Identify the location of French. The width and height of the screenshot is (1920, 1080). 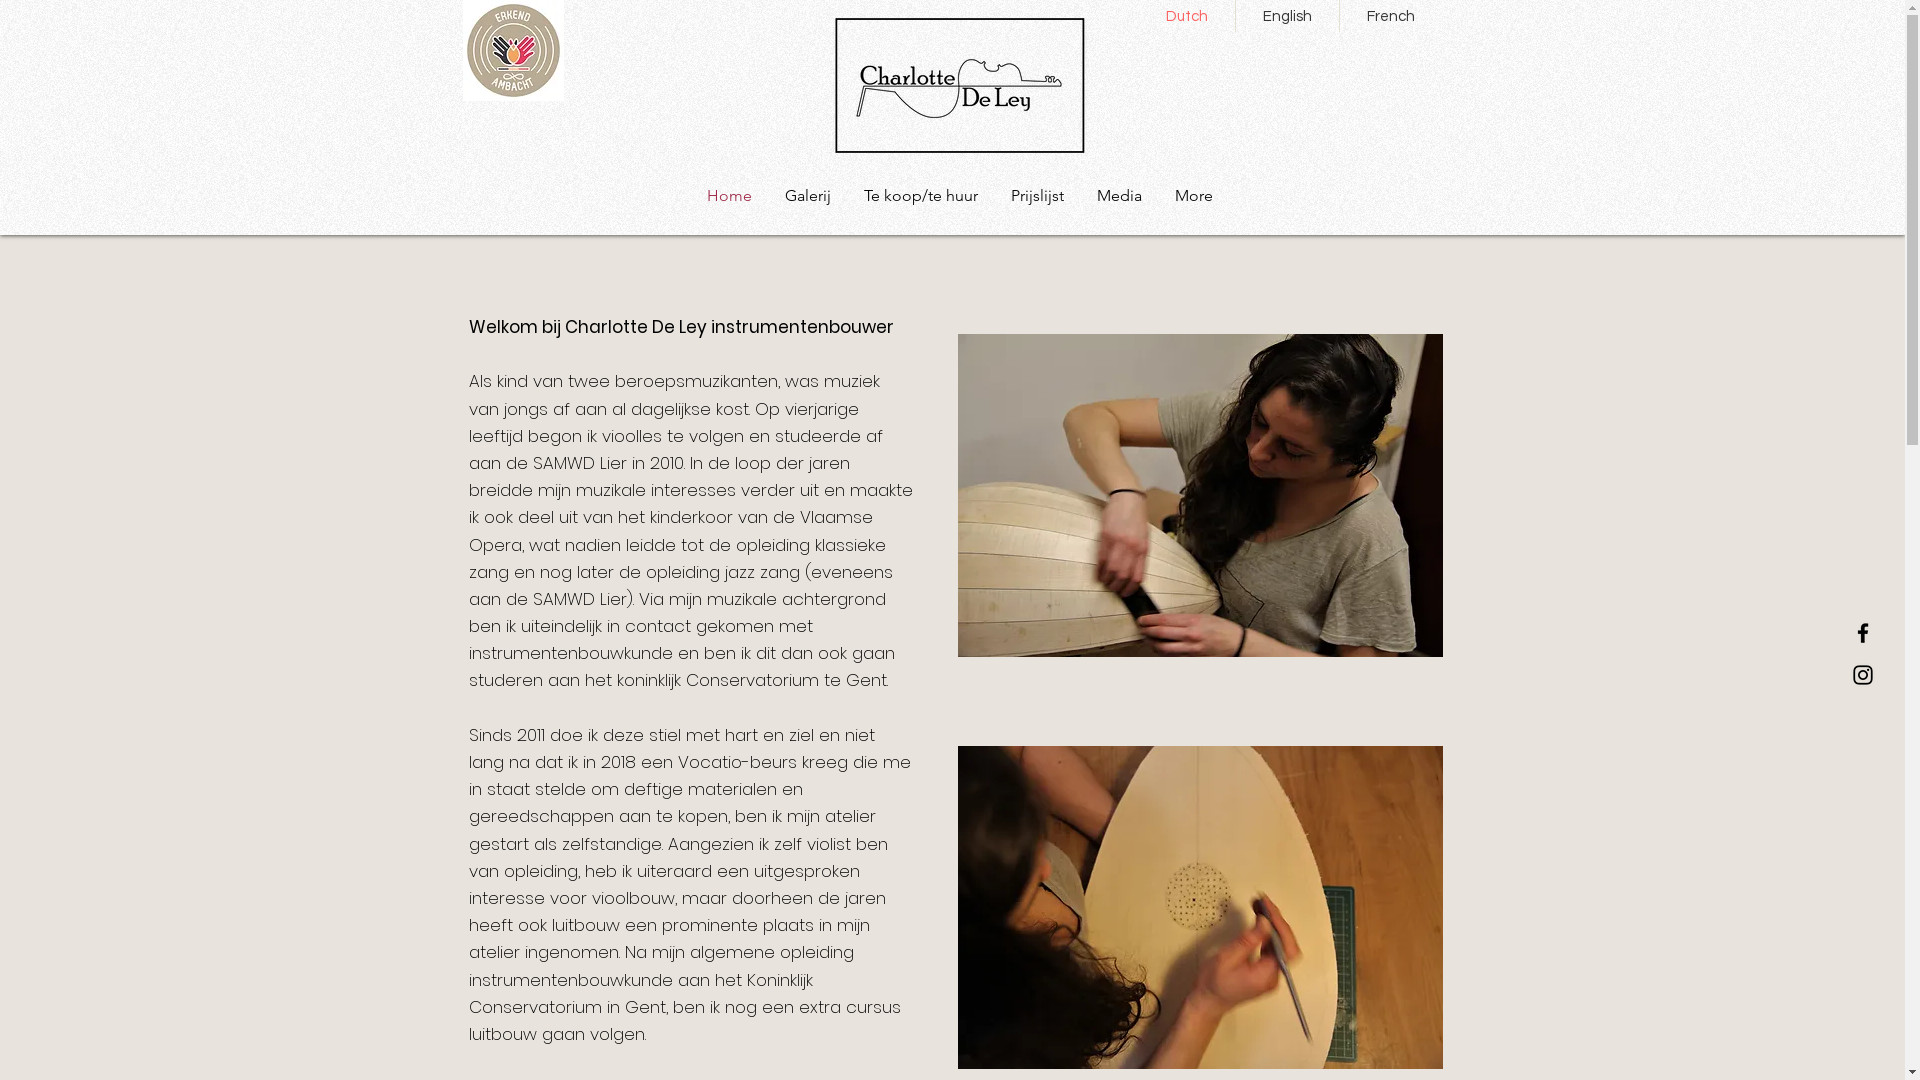
(1390, 16).